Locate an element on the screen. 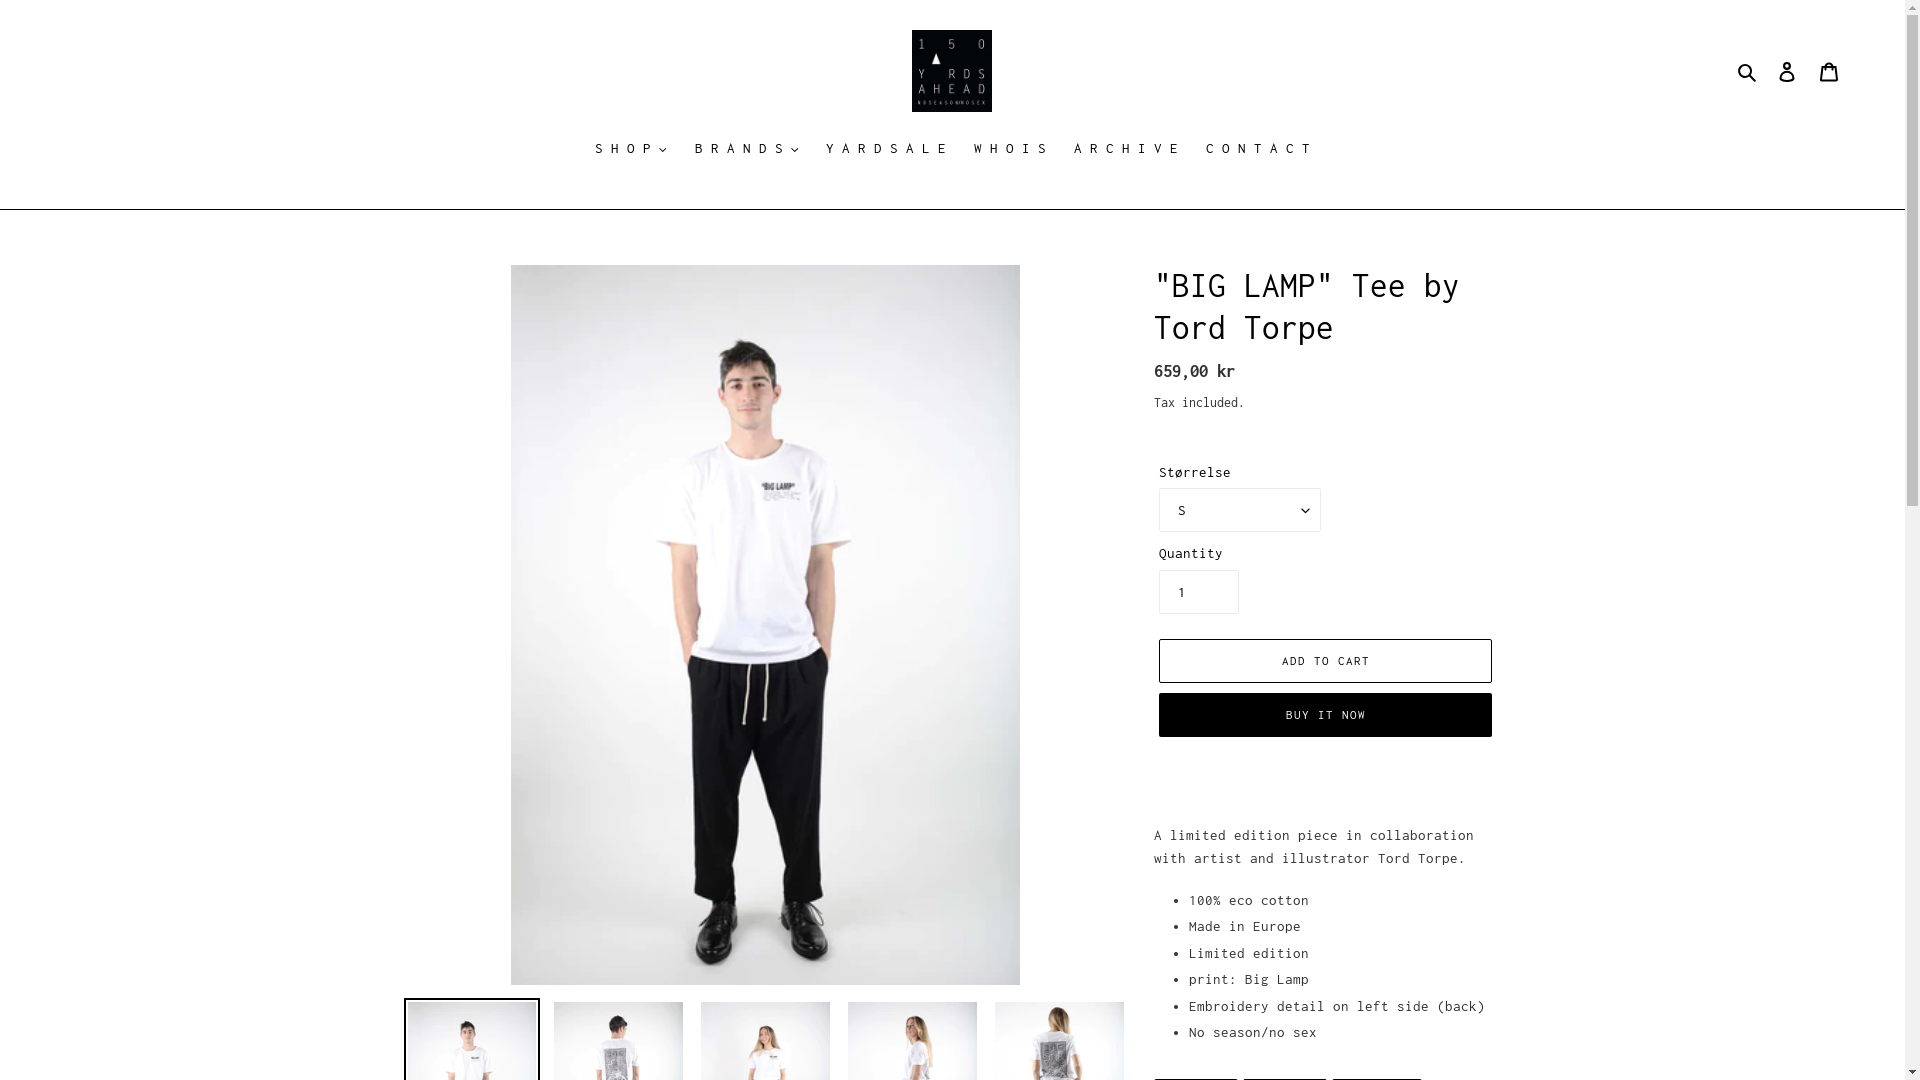 The height and width of the screenshot is (1080, 1920). Log in is located at coordinates (1787, 72).